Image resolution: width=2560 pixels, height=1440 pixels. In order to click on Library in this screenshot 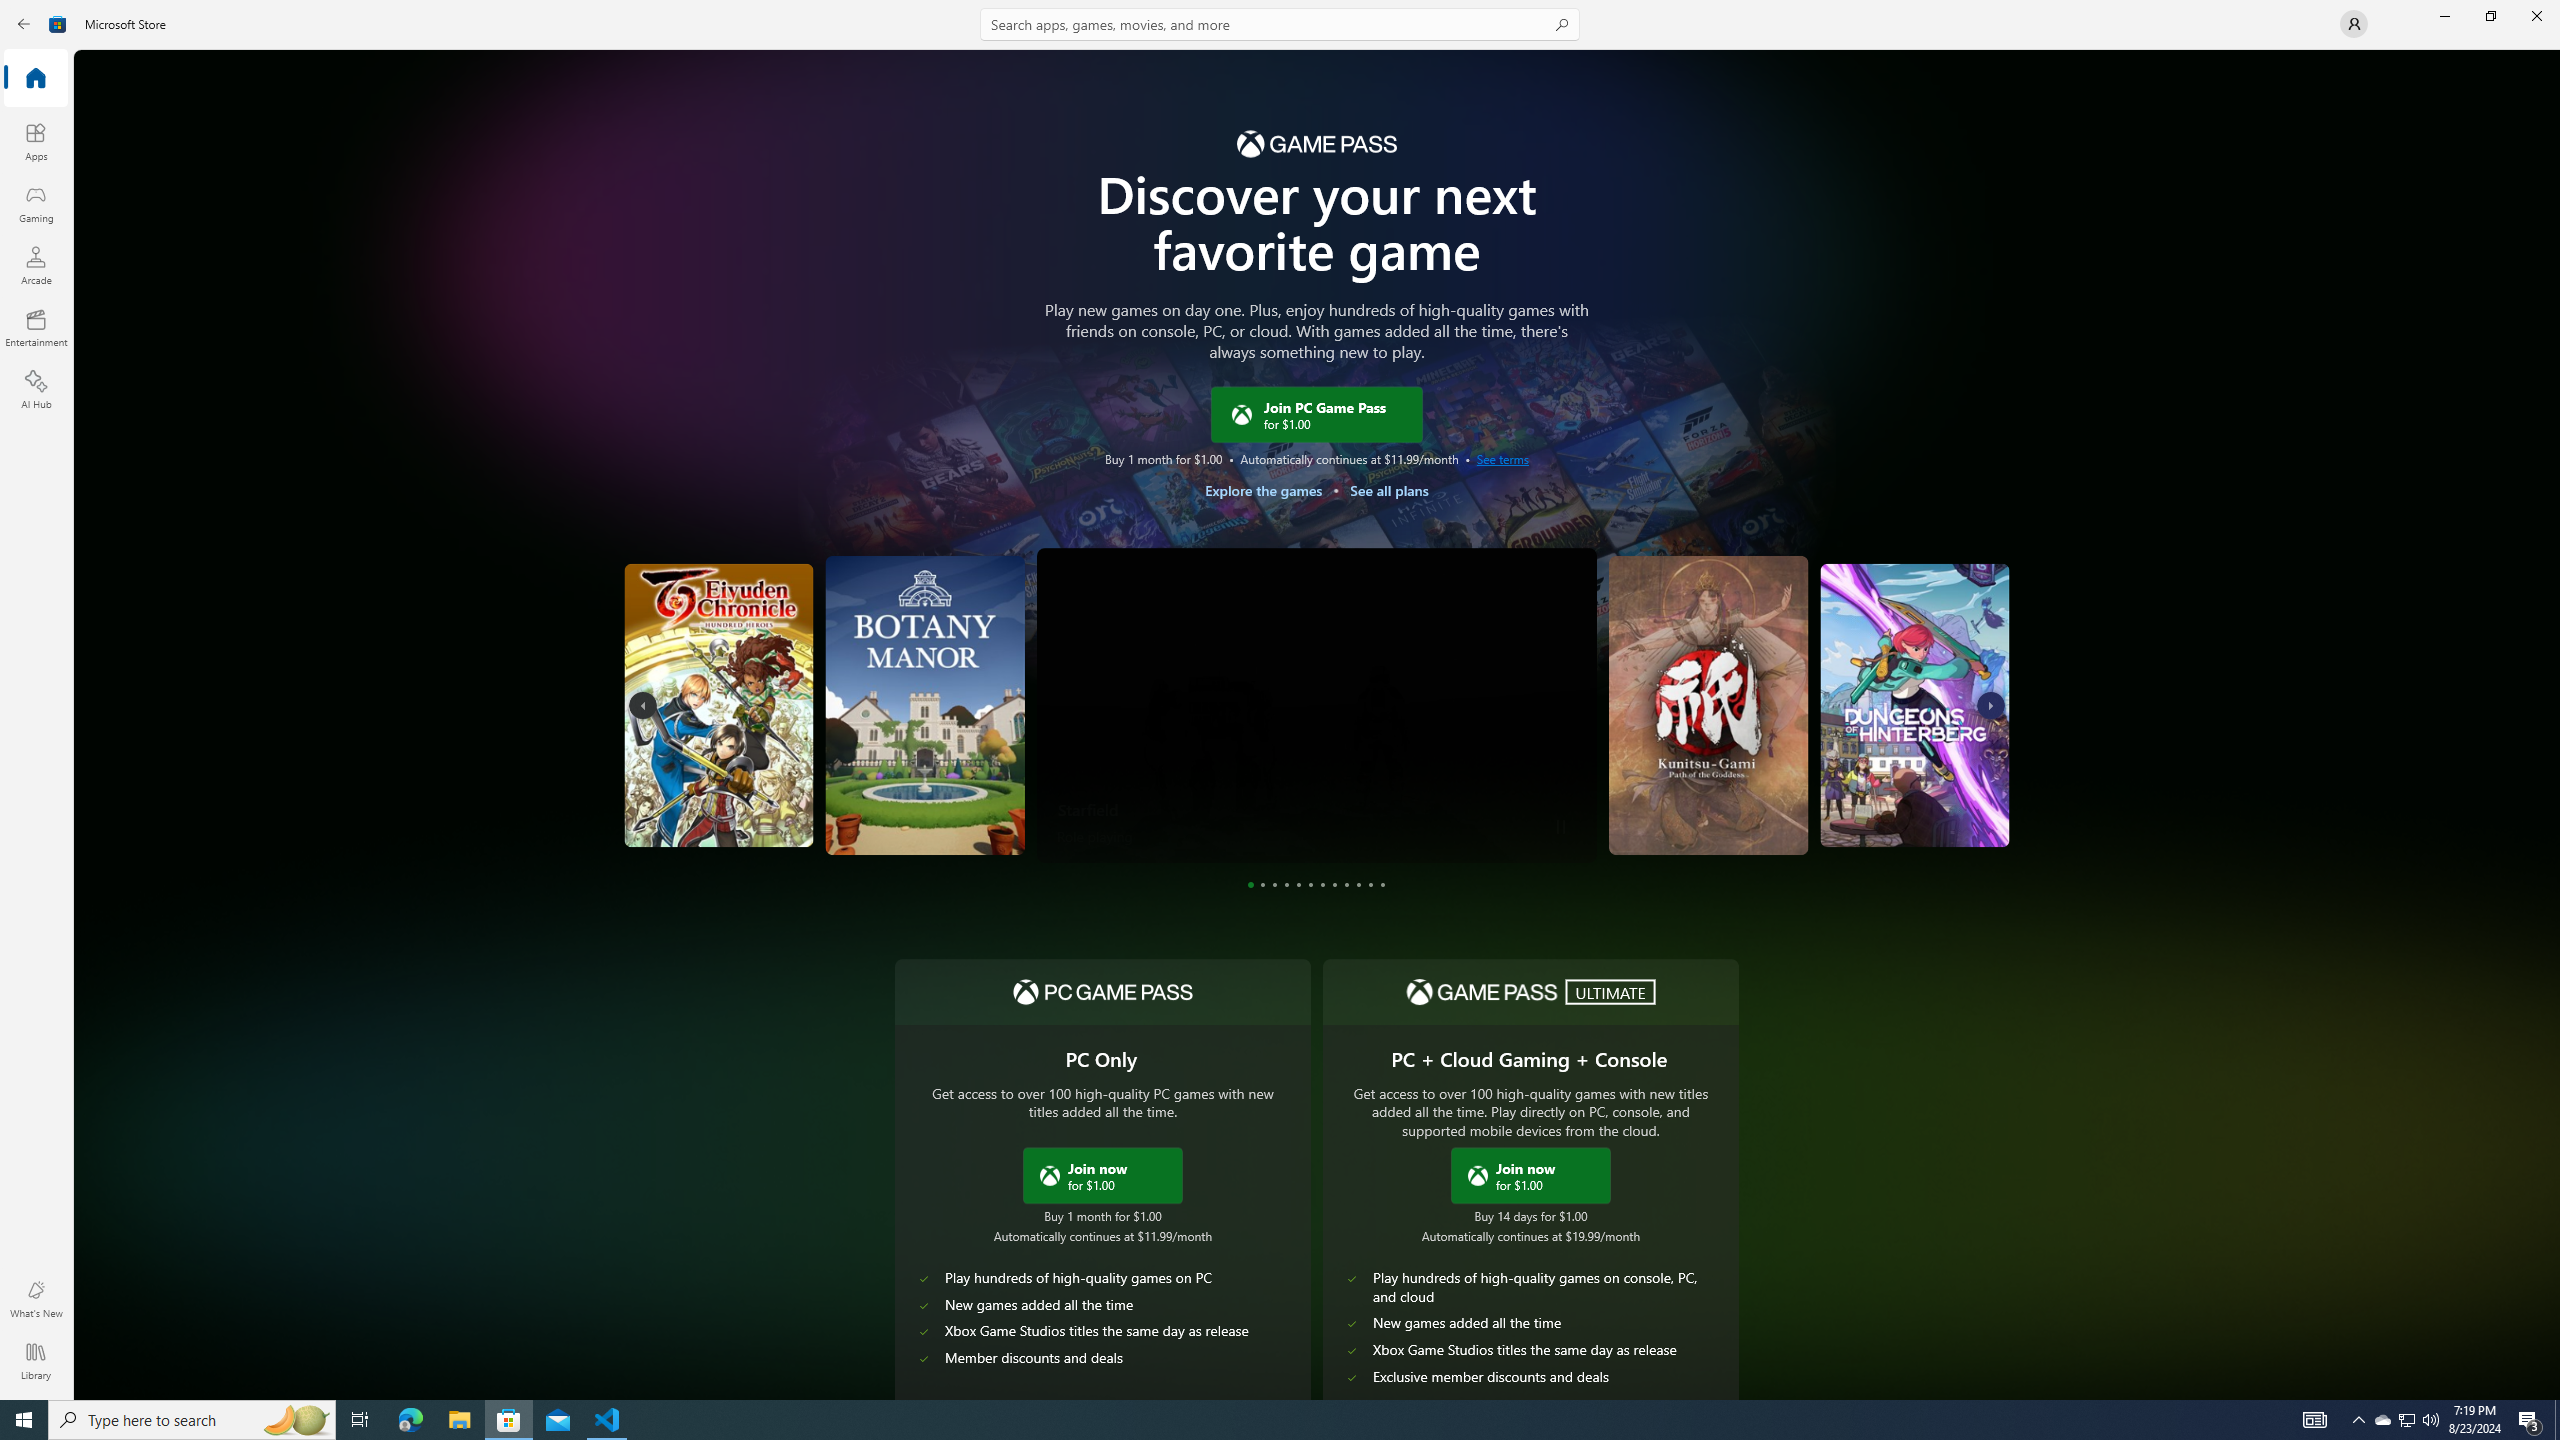, I will do `click(36, 1361)`.